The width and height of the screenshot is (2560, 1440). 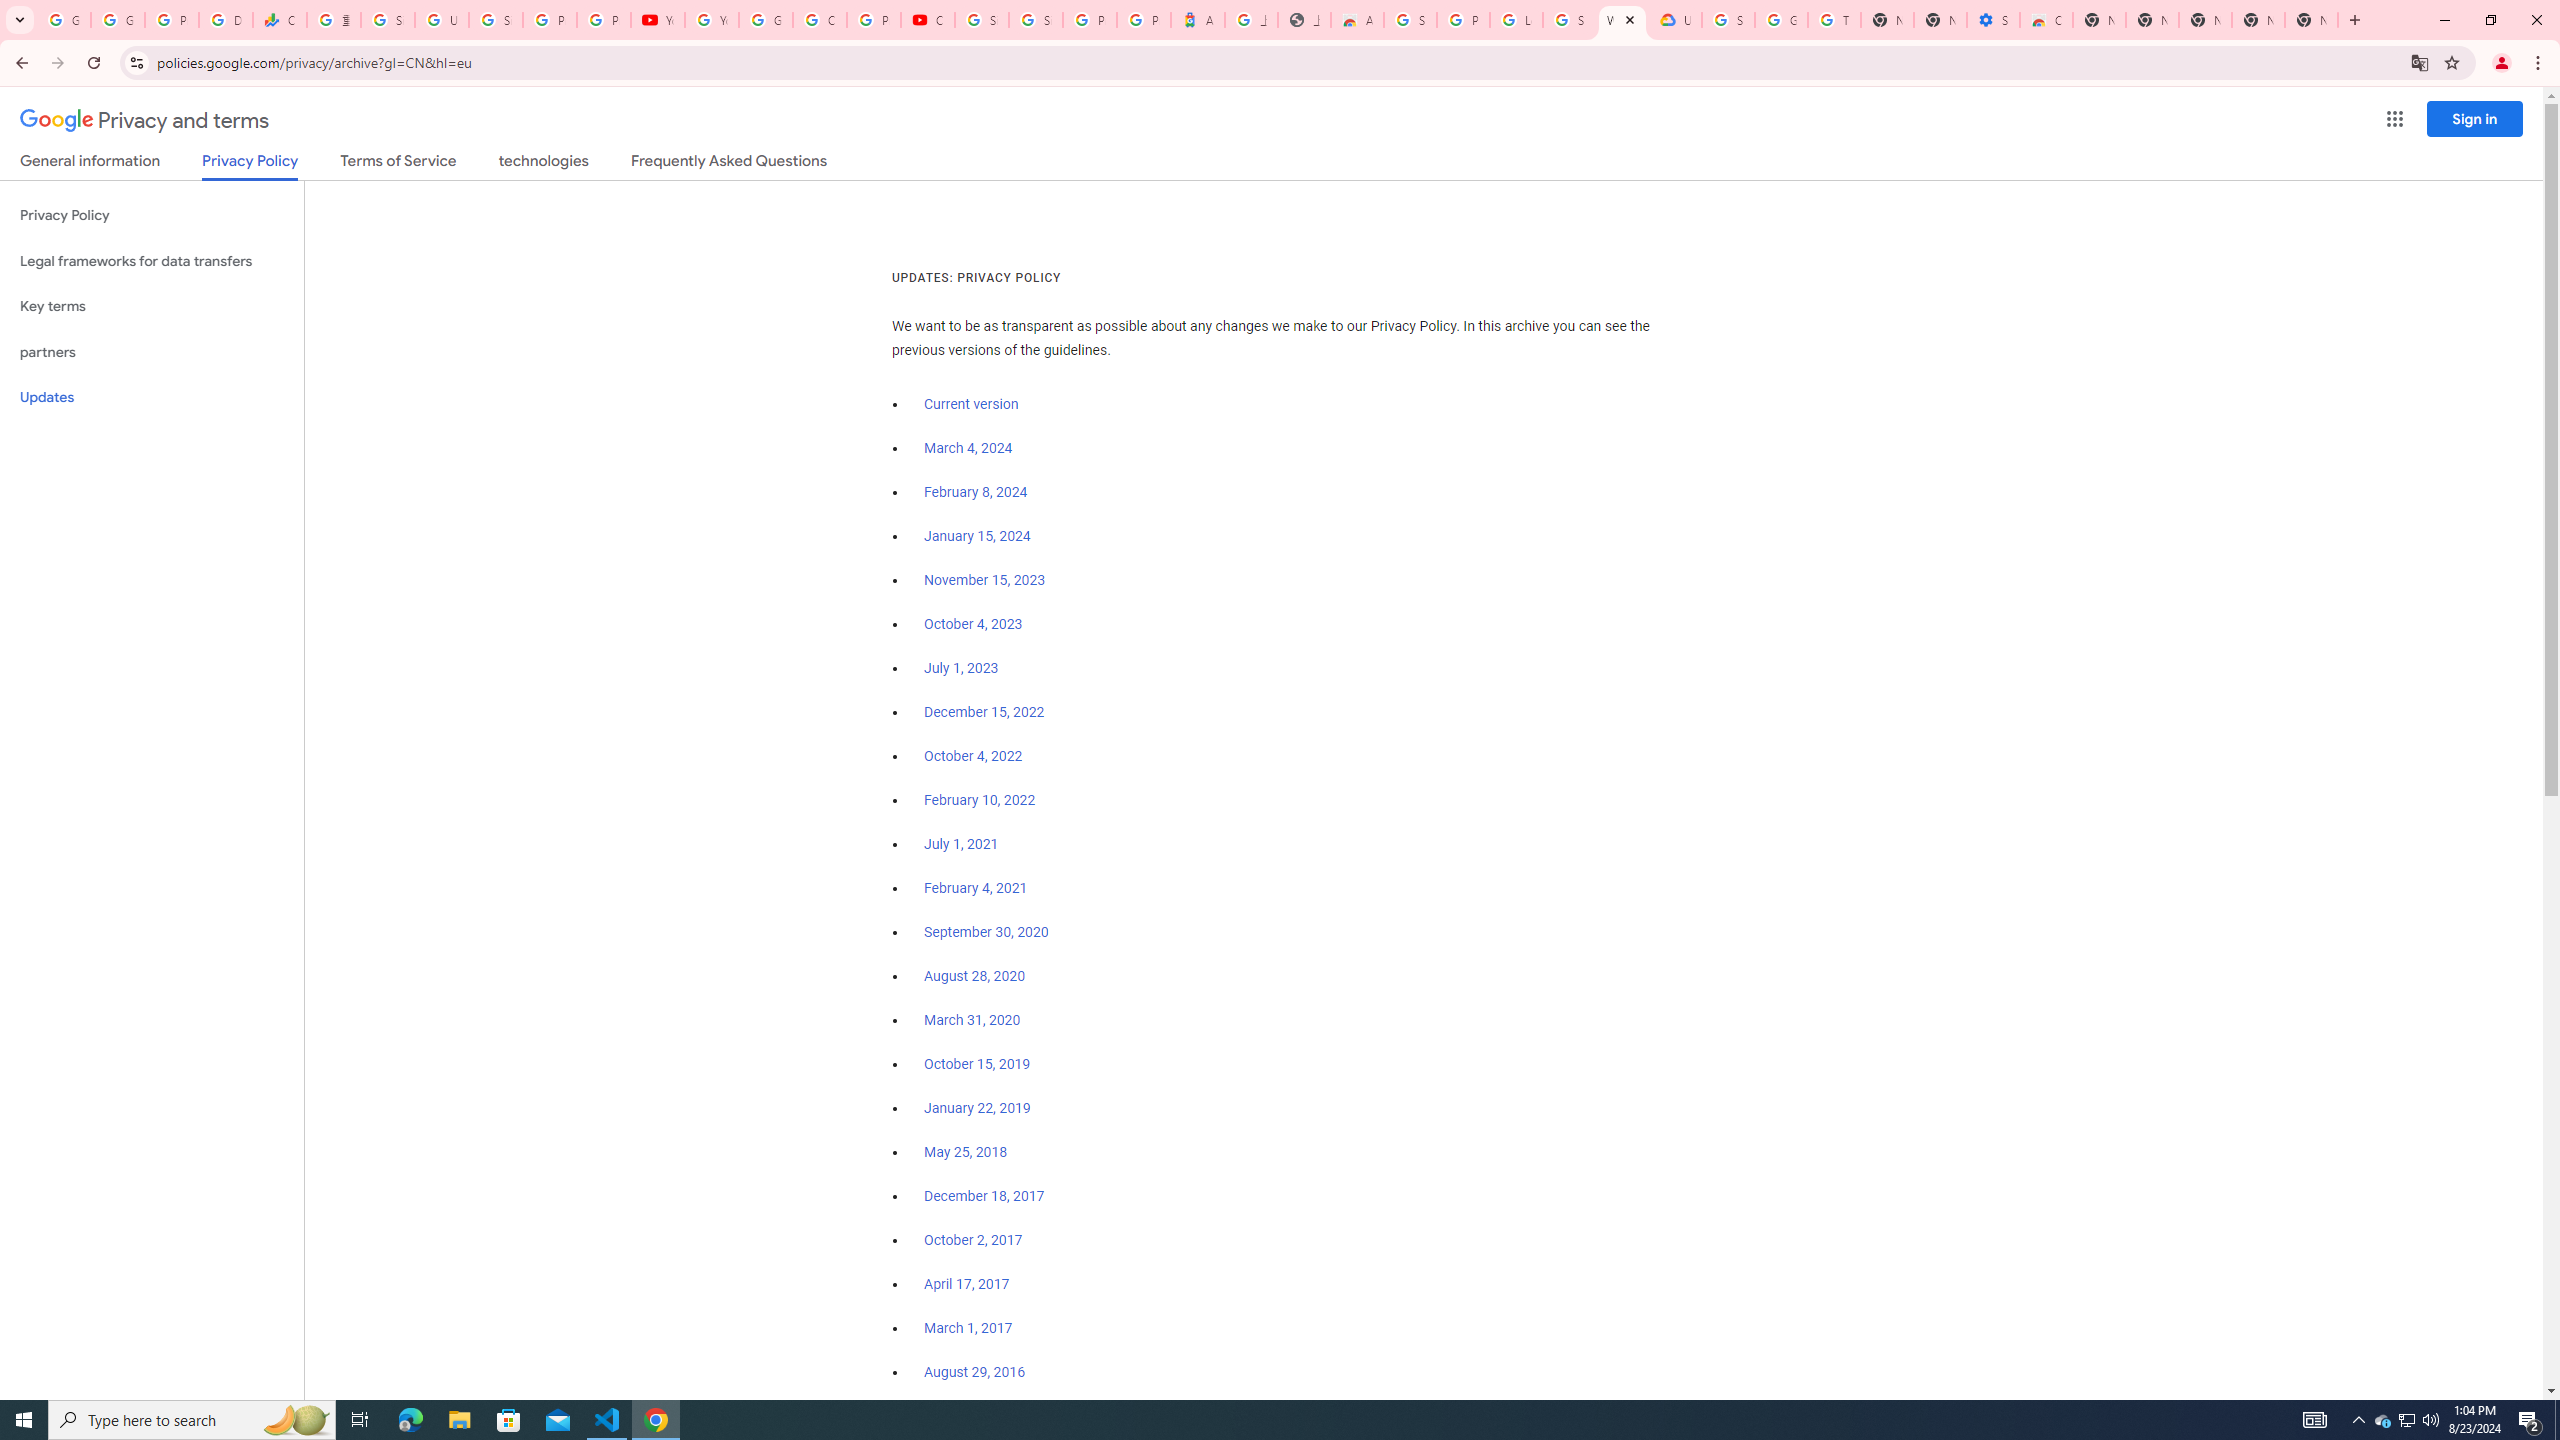 I want to click on partners, so click(x=152, y=352).